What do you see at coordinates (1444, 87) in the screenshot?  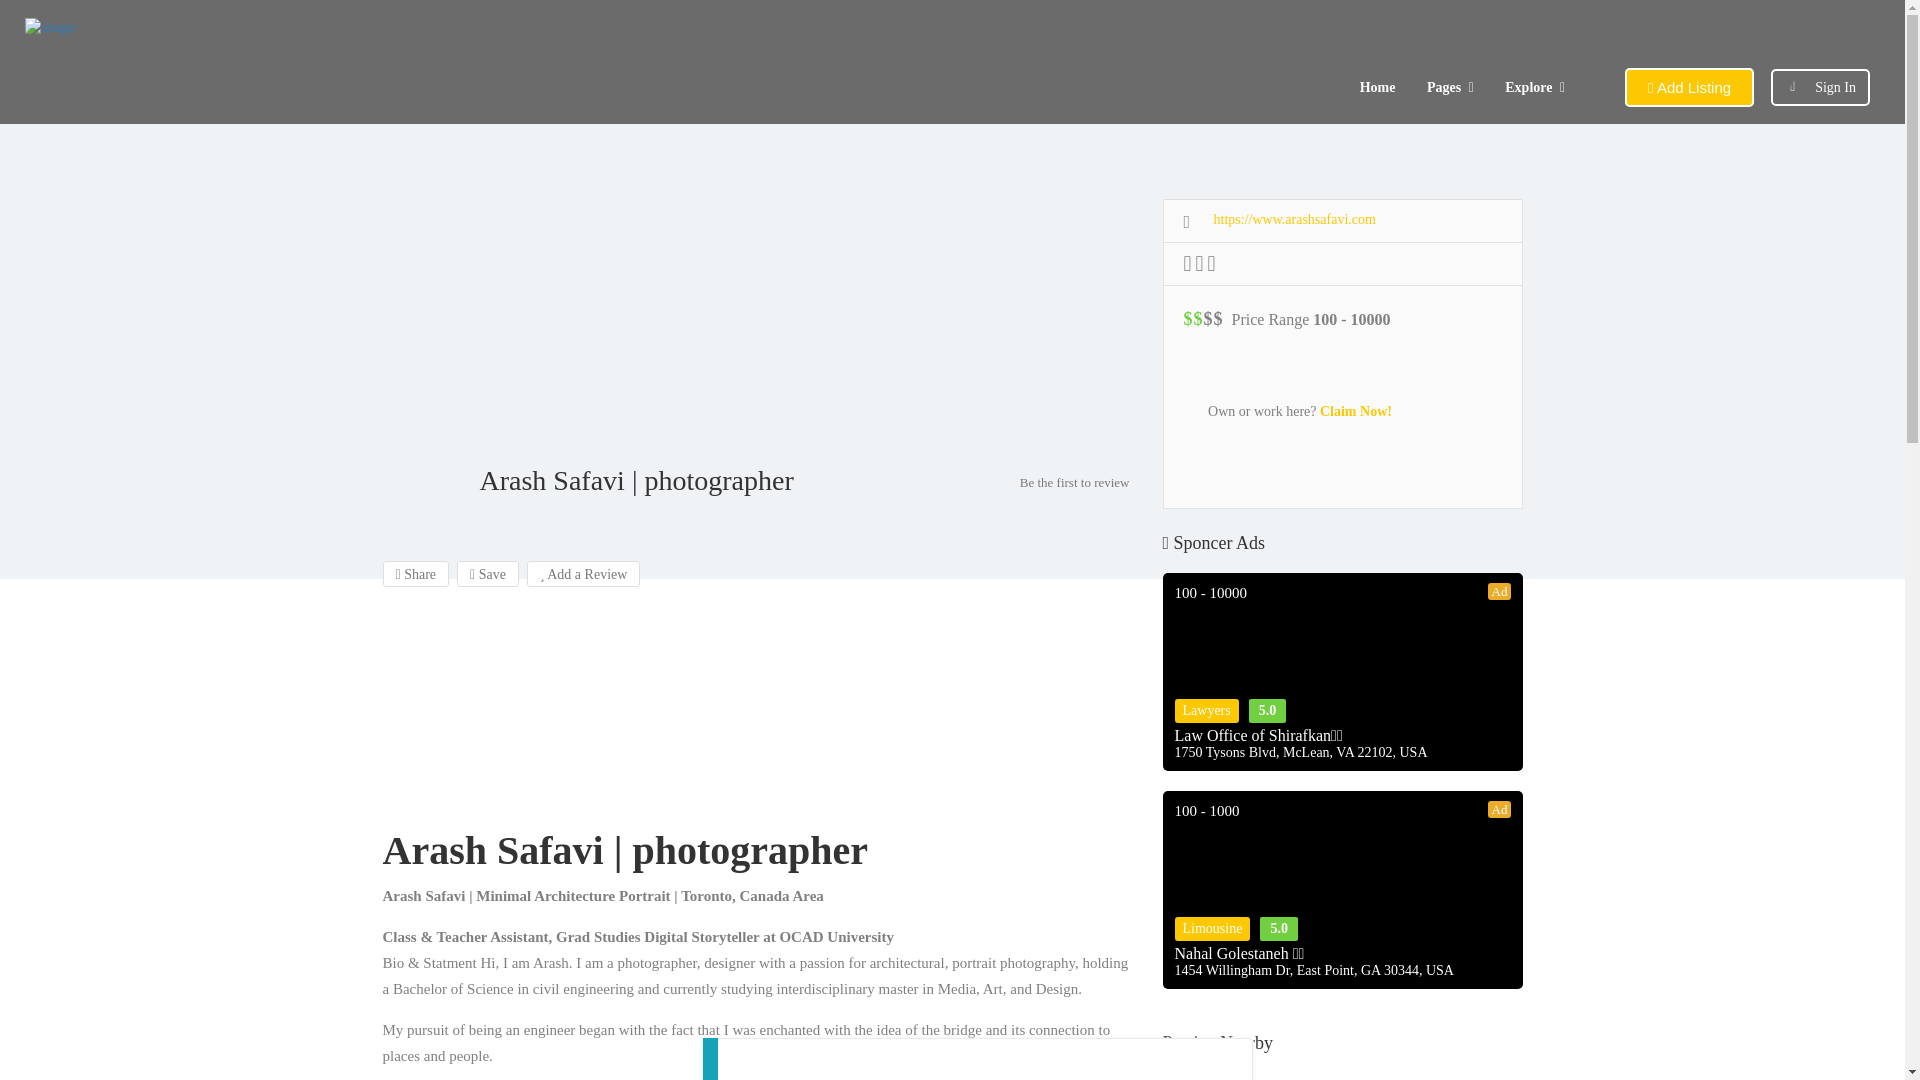 I see `Pages` at bounding box center [1444, 87].